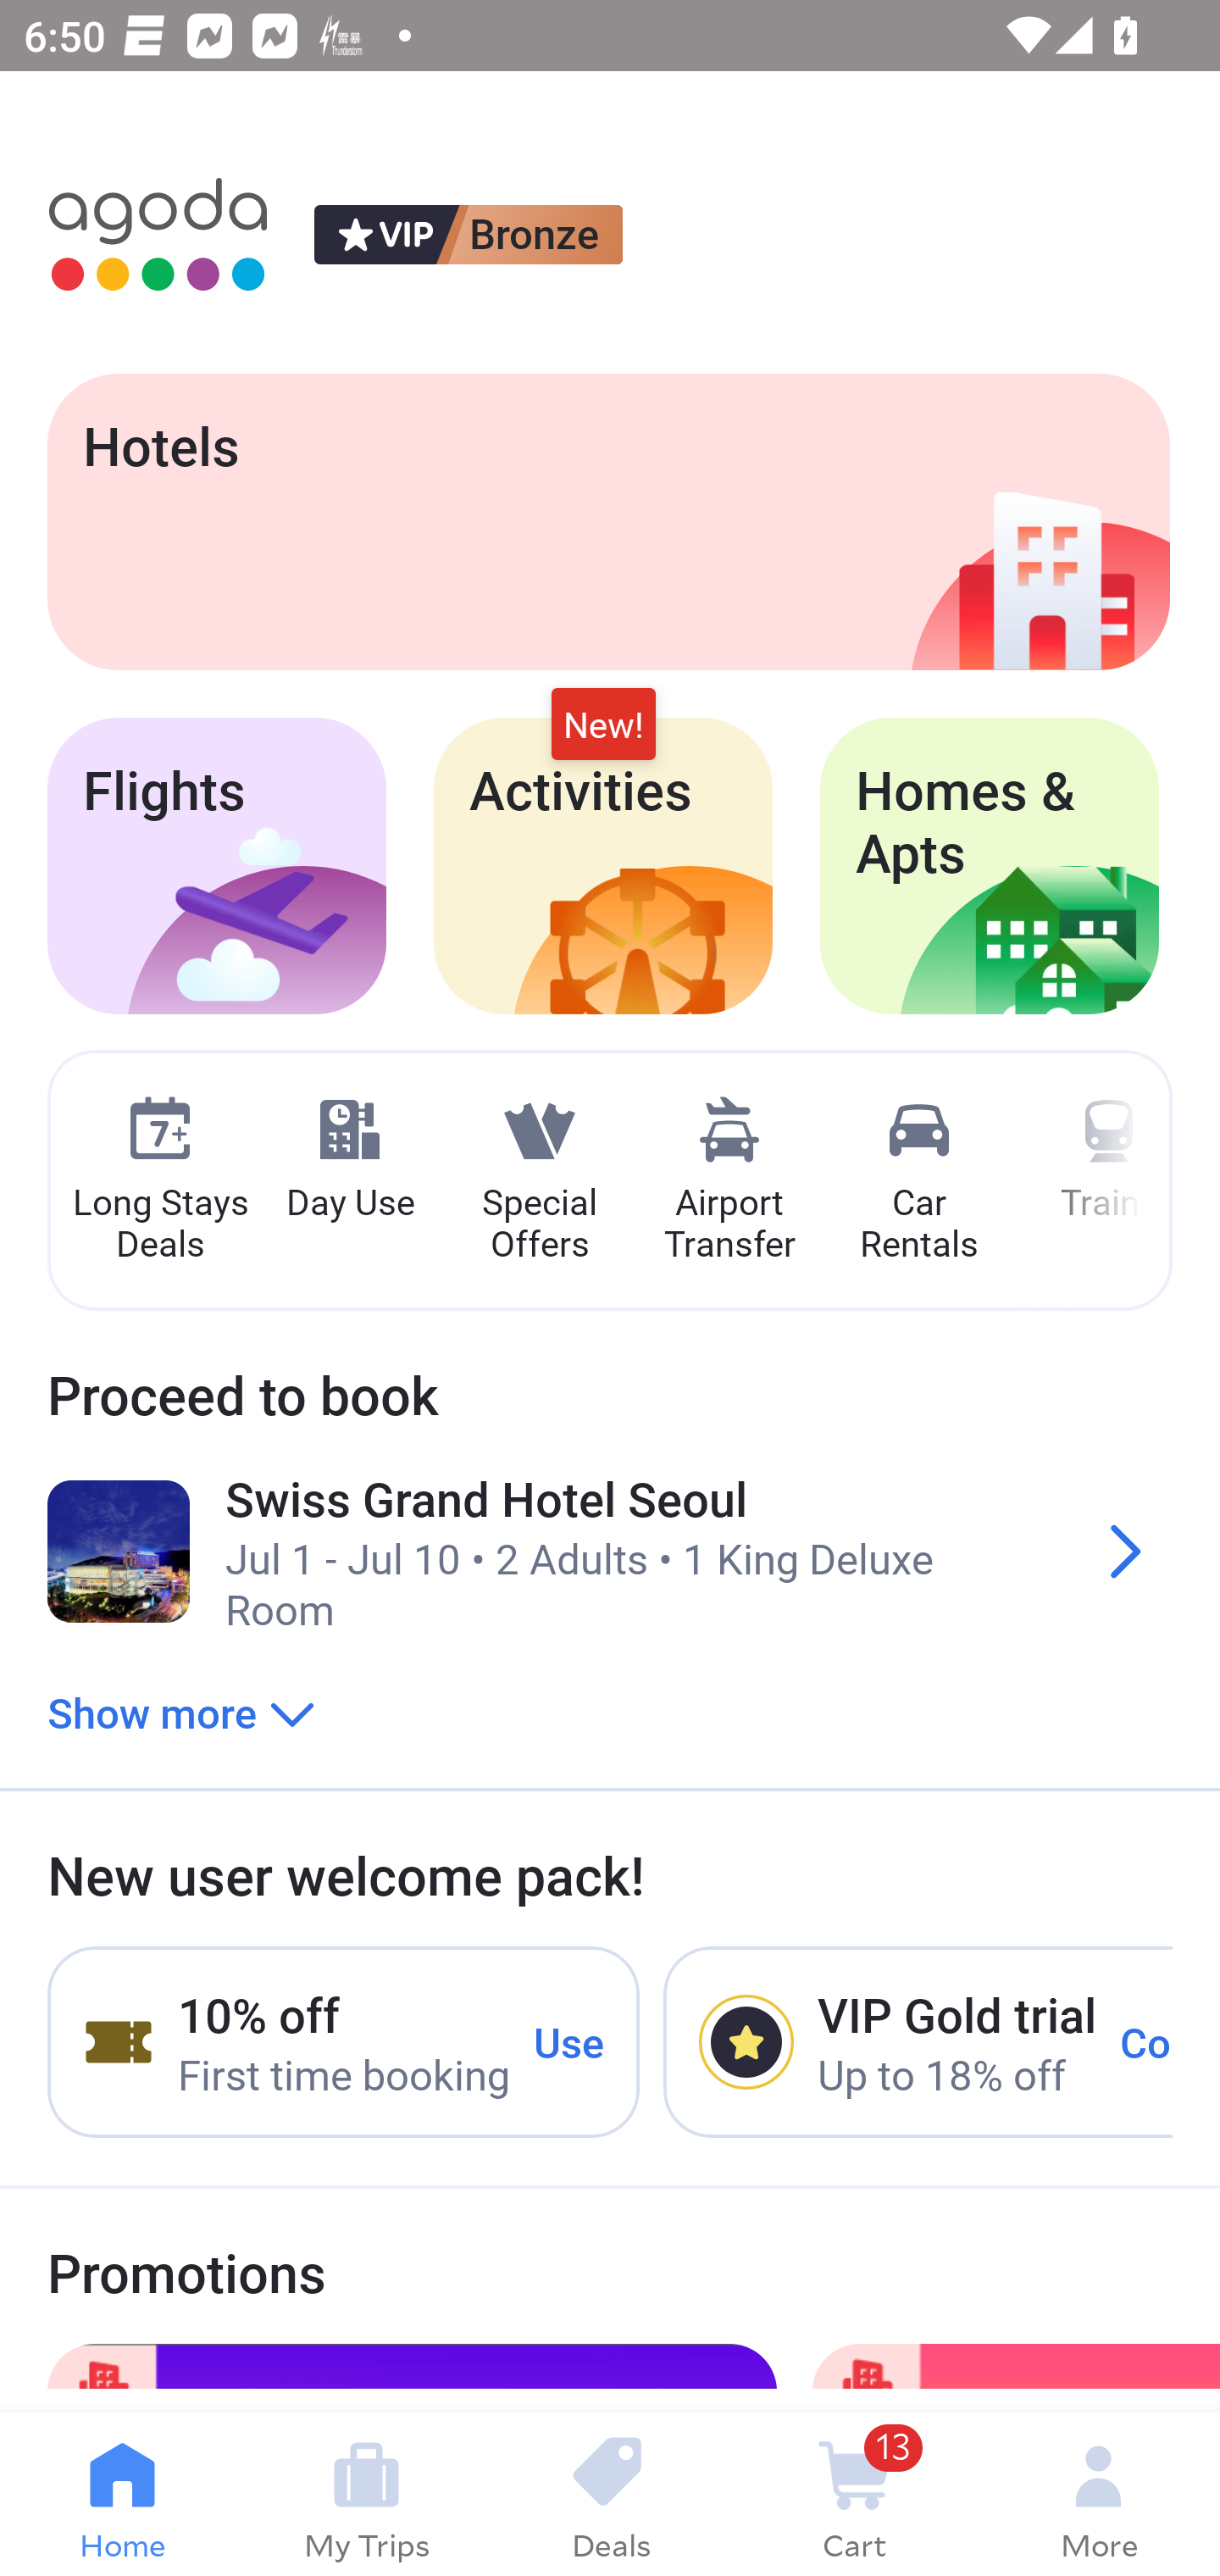 This screenshot has width=1220, height=2576. What do you see at coordinates (990, 866) in the screenshot?
I see `Homes & Apts` at bounding box center [990, 866].